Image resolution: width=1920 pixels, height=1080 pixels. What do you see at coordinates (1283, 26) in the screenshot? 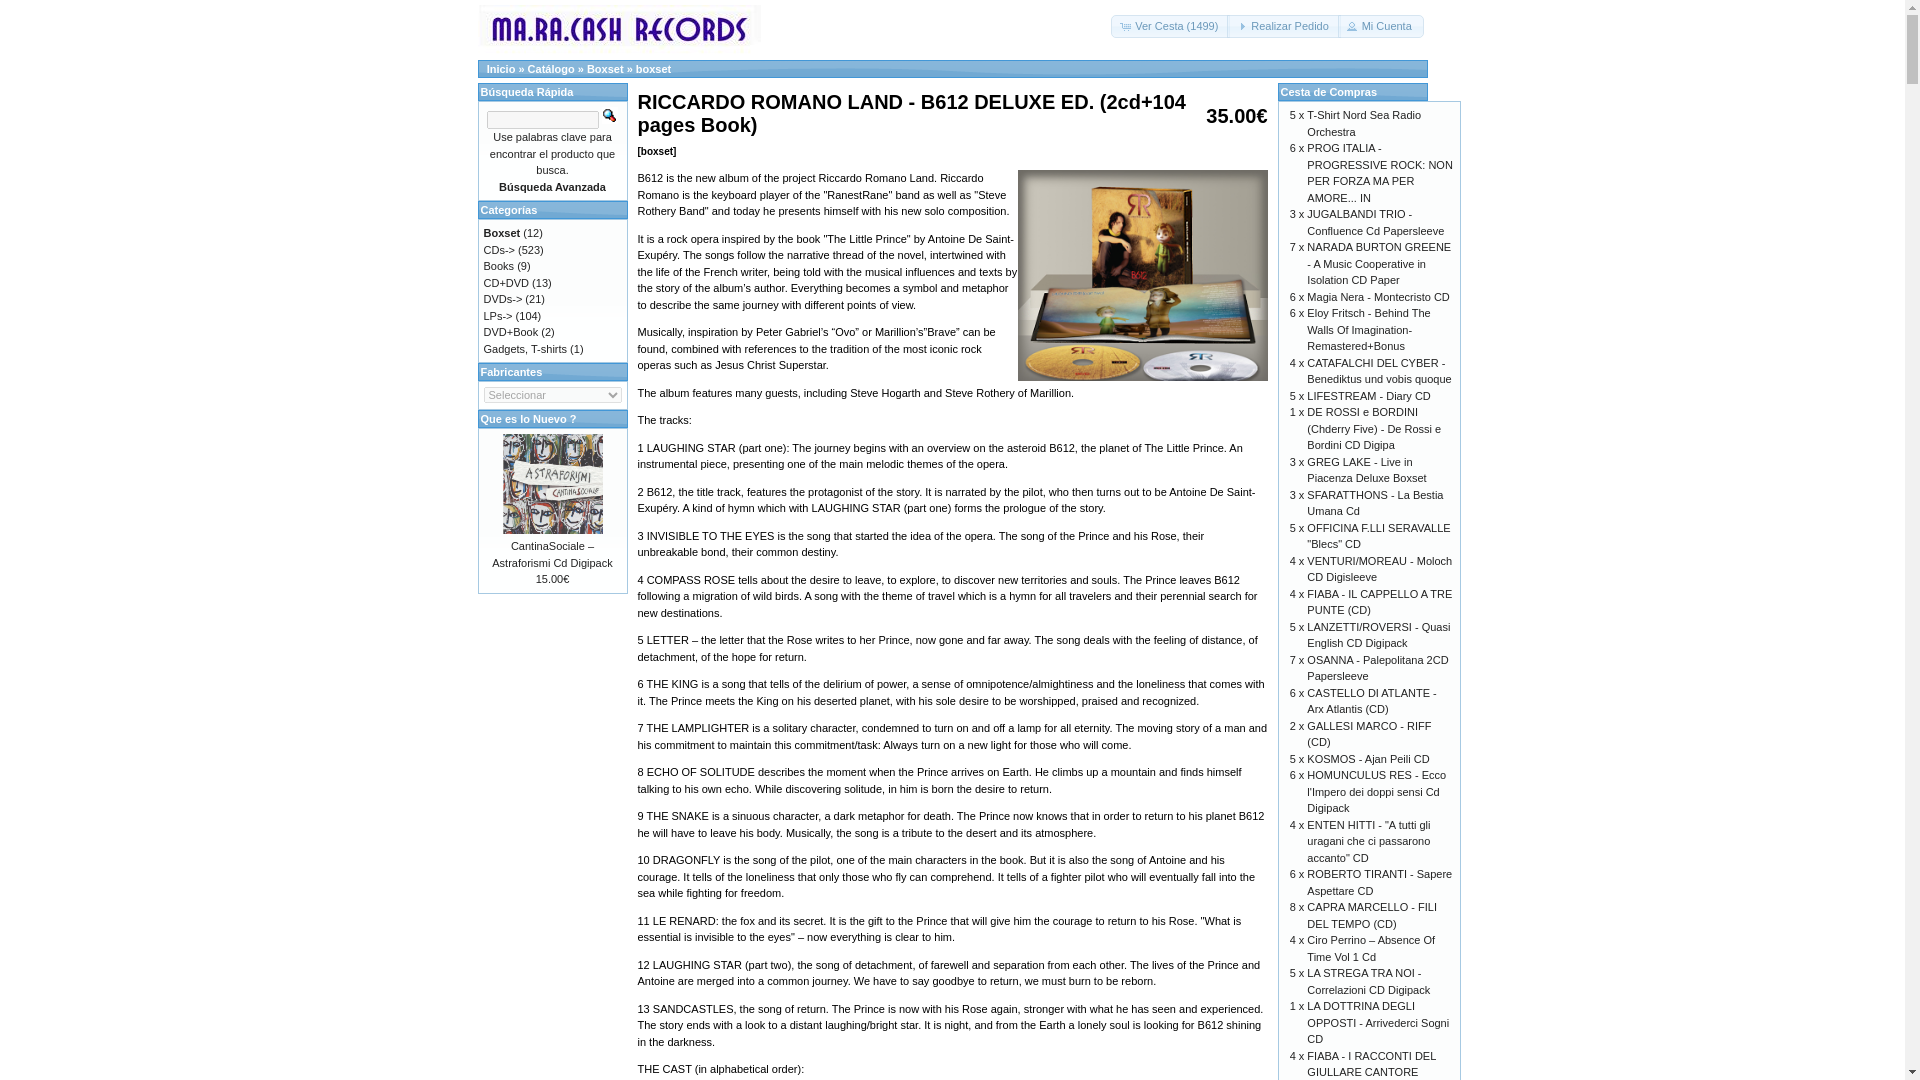
I see `Realizar Pedido` at bounding box center [1283, 26].